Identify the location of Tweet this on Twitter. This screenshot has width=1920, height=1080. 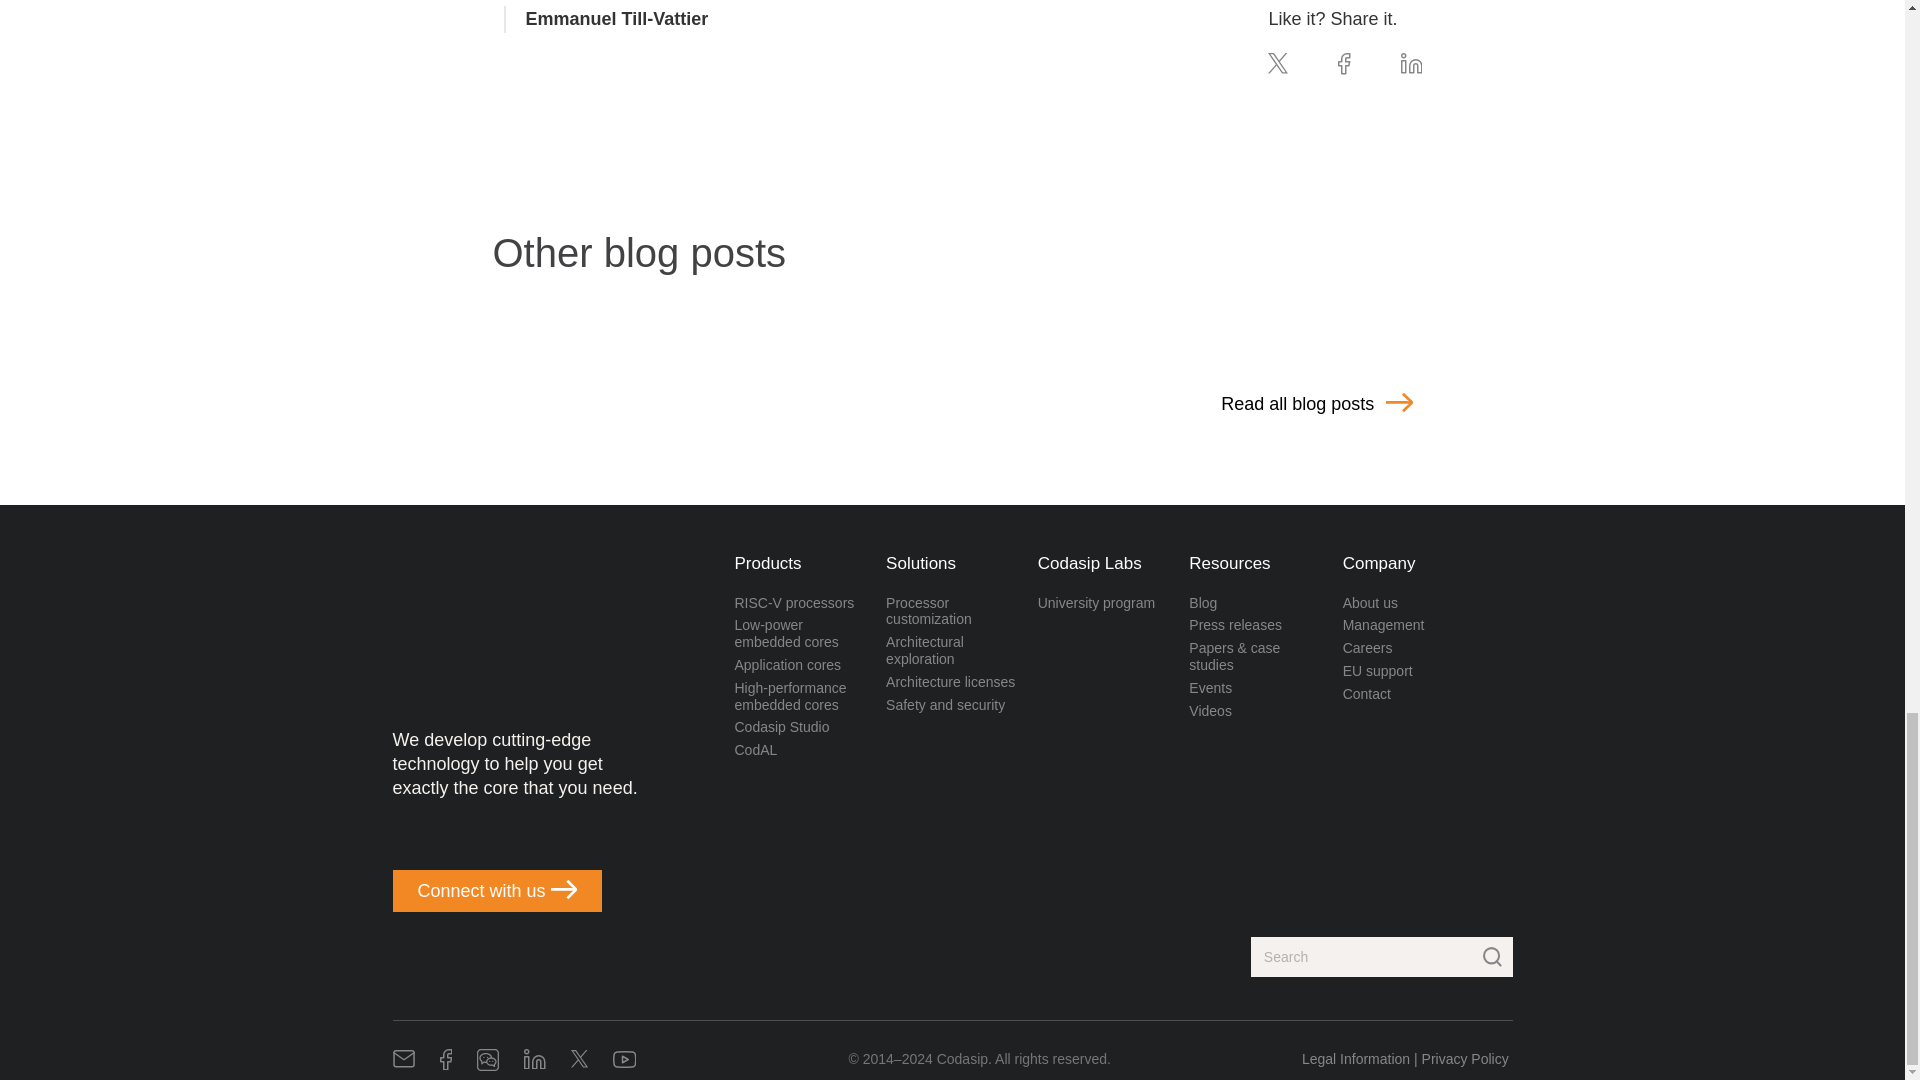
(1278, 68).